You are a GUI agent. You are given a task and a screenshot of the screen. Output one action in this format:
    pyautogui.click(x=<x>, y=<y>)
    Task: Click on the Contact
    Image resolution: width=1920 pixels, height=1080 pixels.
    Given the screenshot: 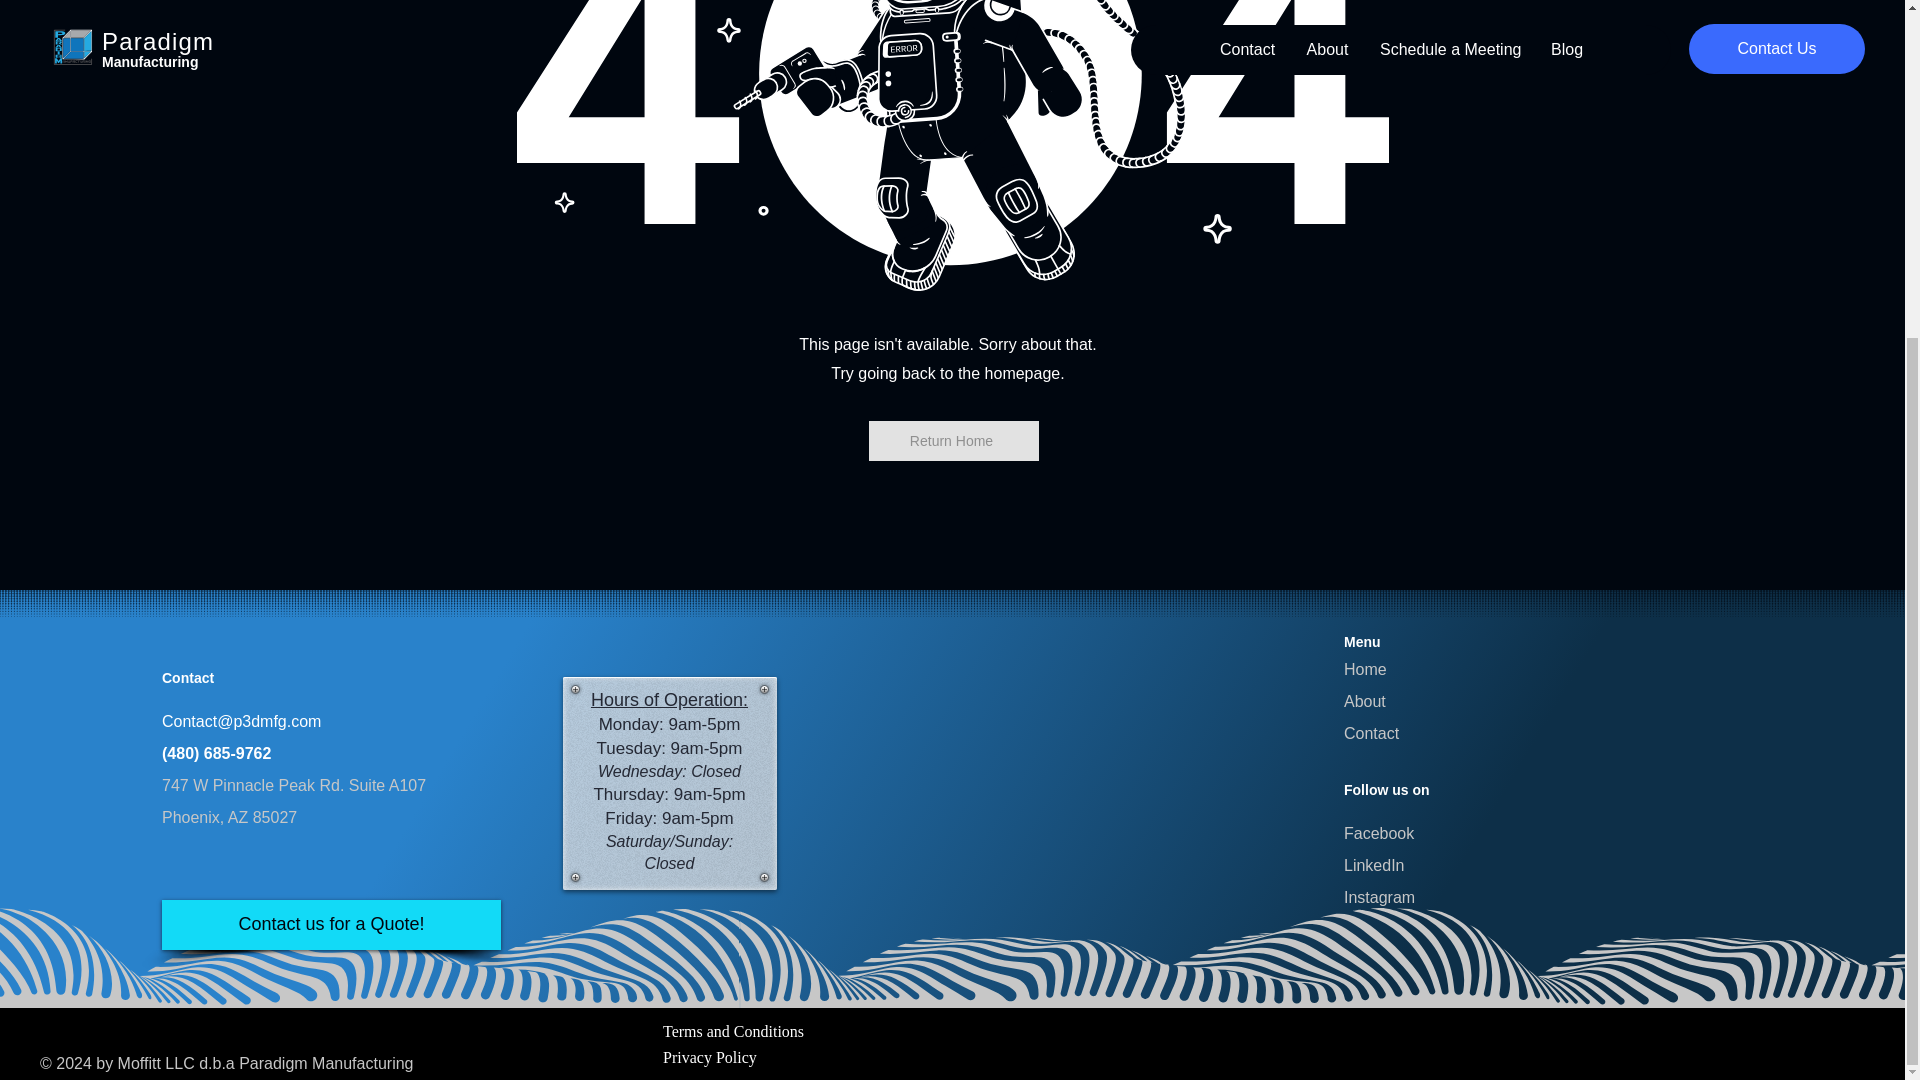 What is the action you would take?
    pyautogui.click(x=1372, y=732)
    